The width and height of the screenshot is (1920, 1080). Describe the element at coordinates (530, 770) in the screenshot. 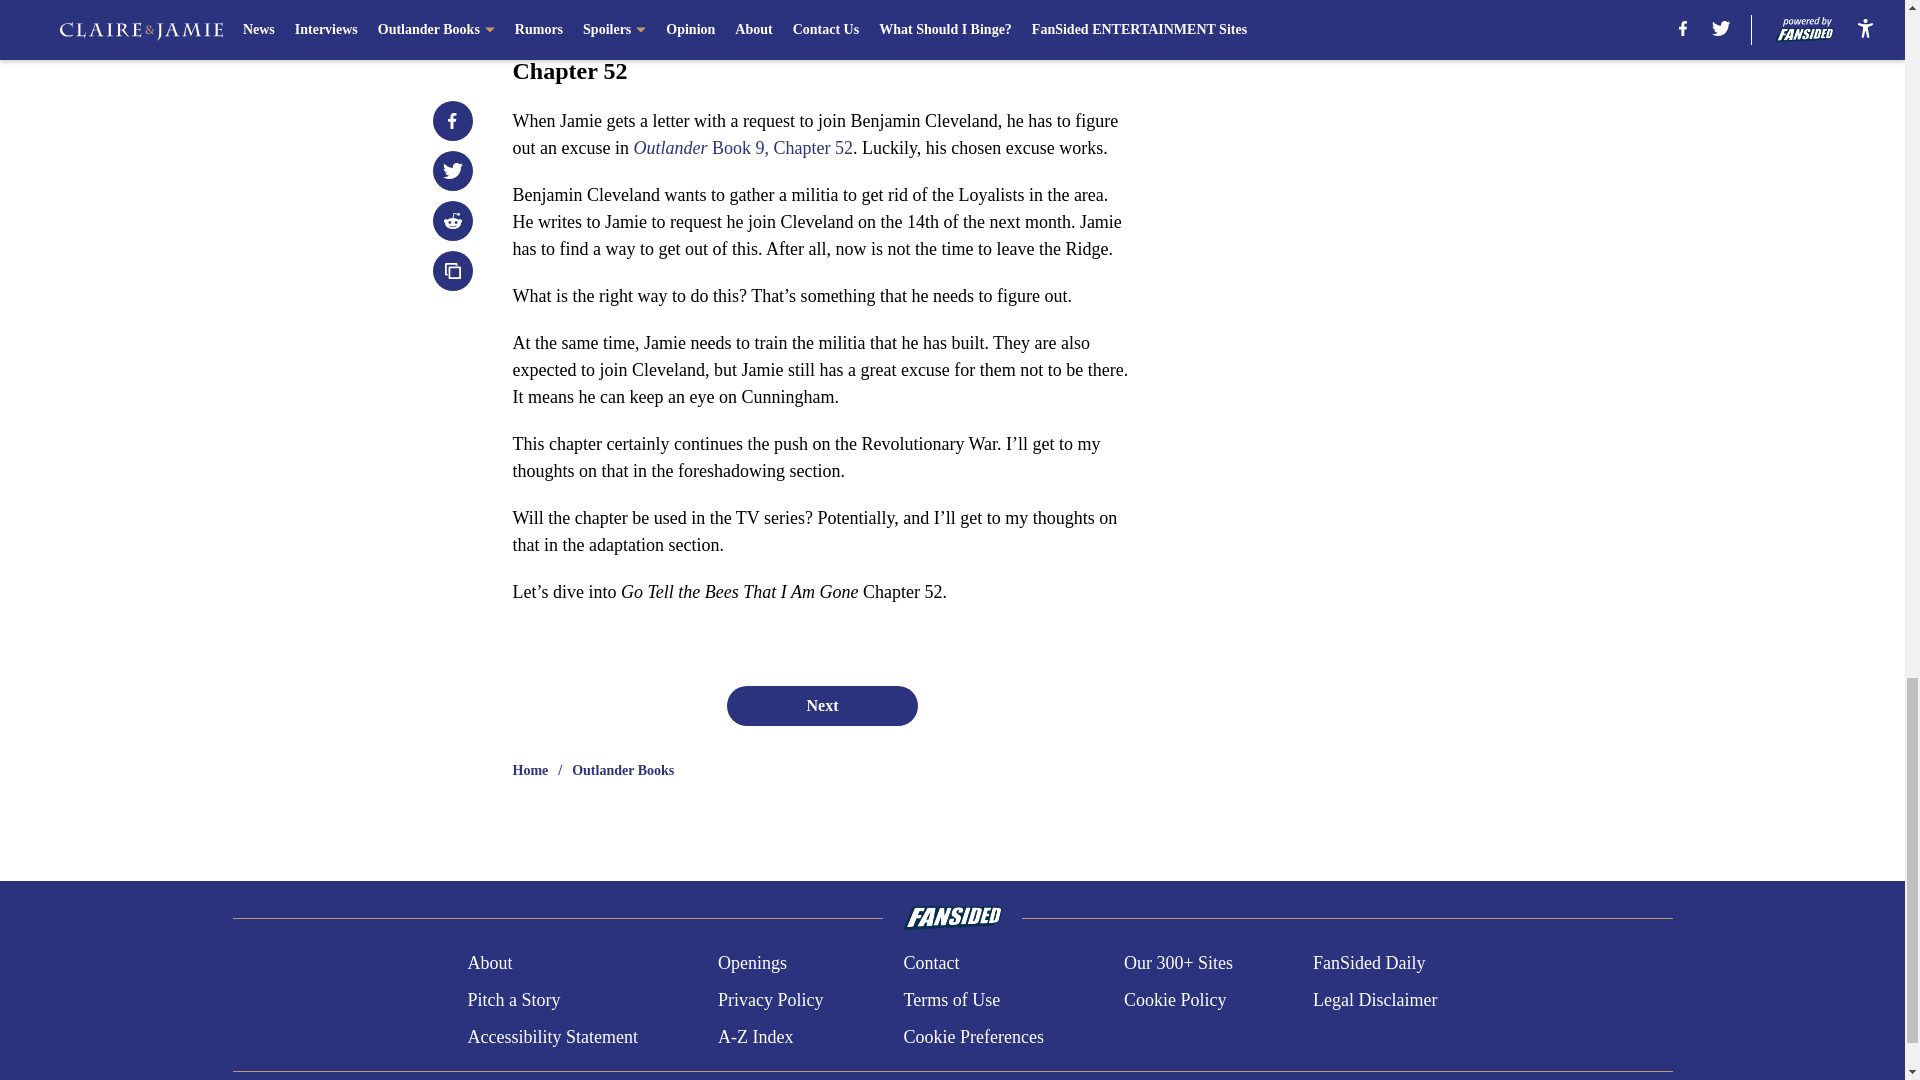

I see `Home` at that location.